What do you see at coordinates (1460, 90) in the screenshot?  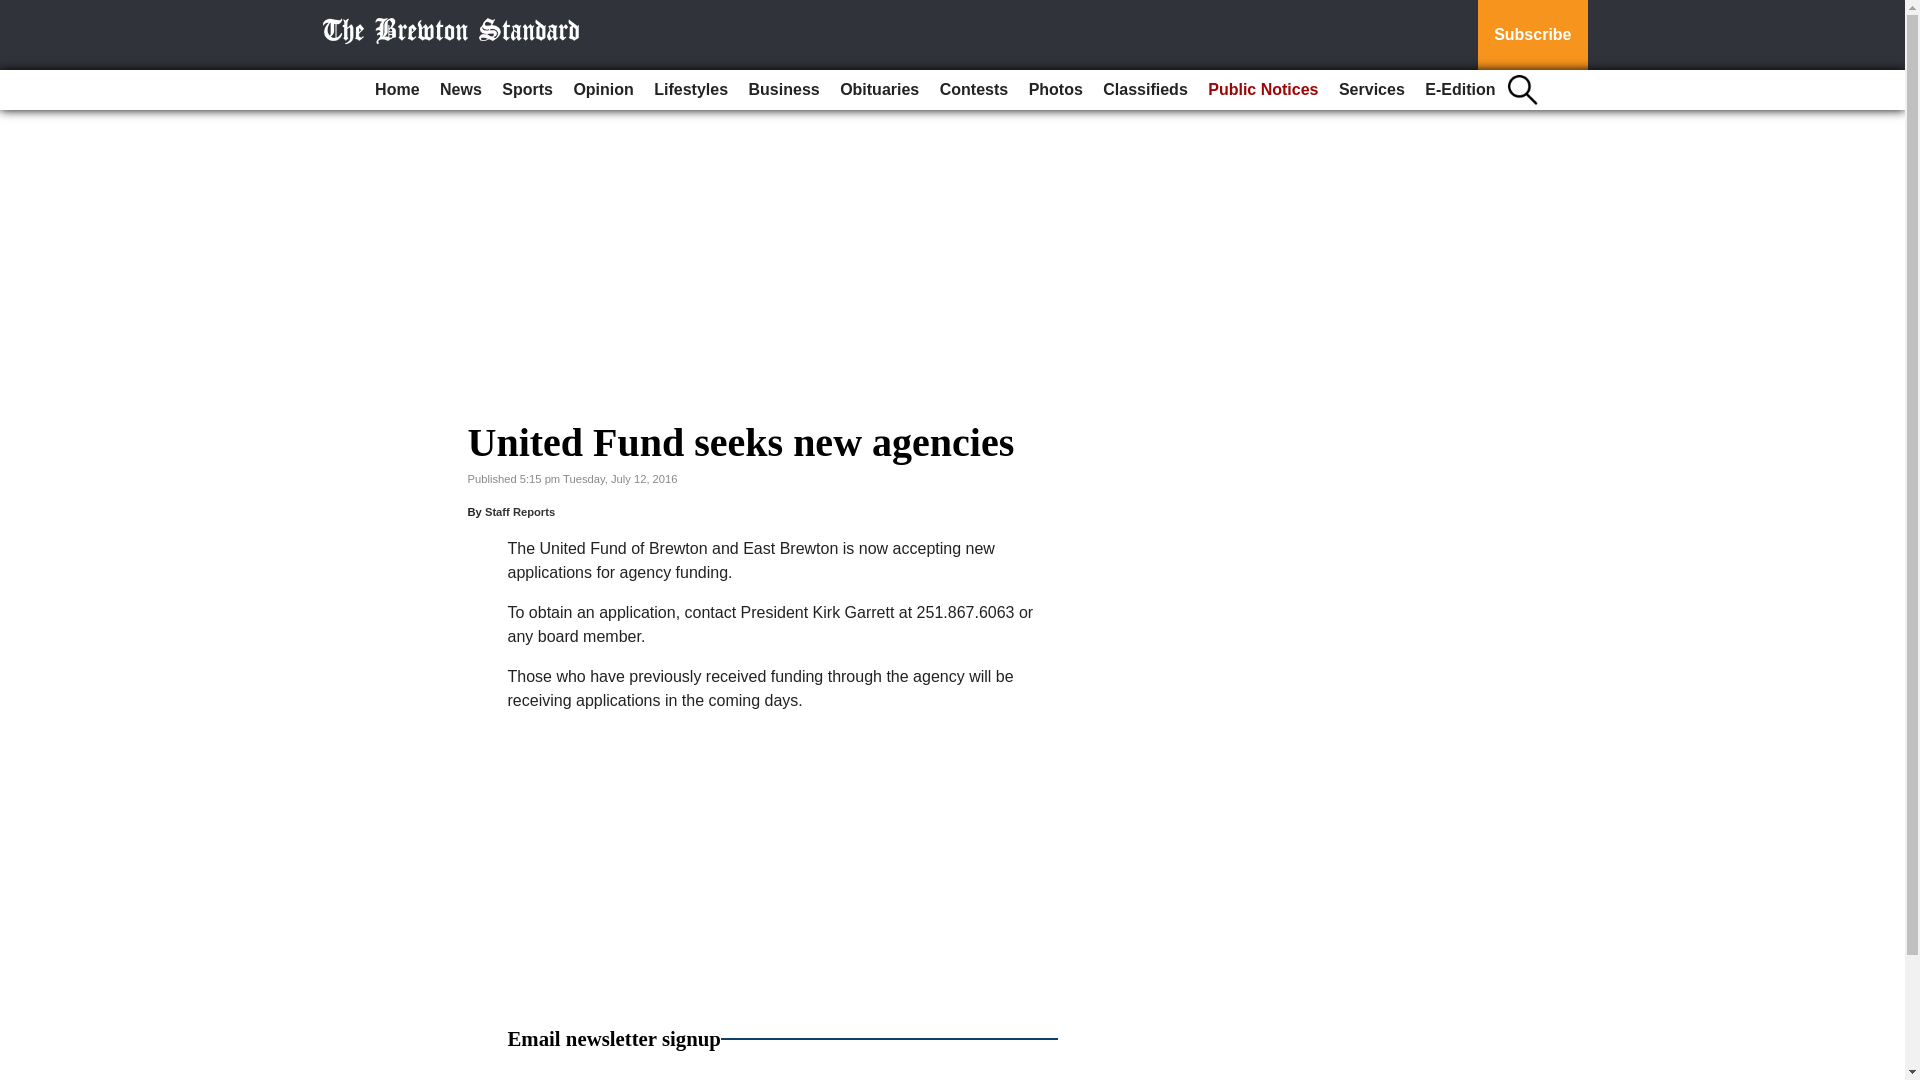 I see `E-Edition` at bounding box center [1460, 90].